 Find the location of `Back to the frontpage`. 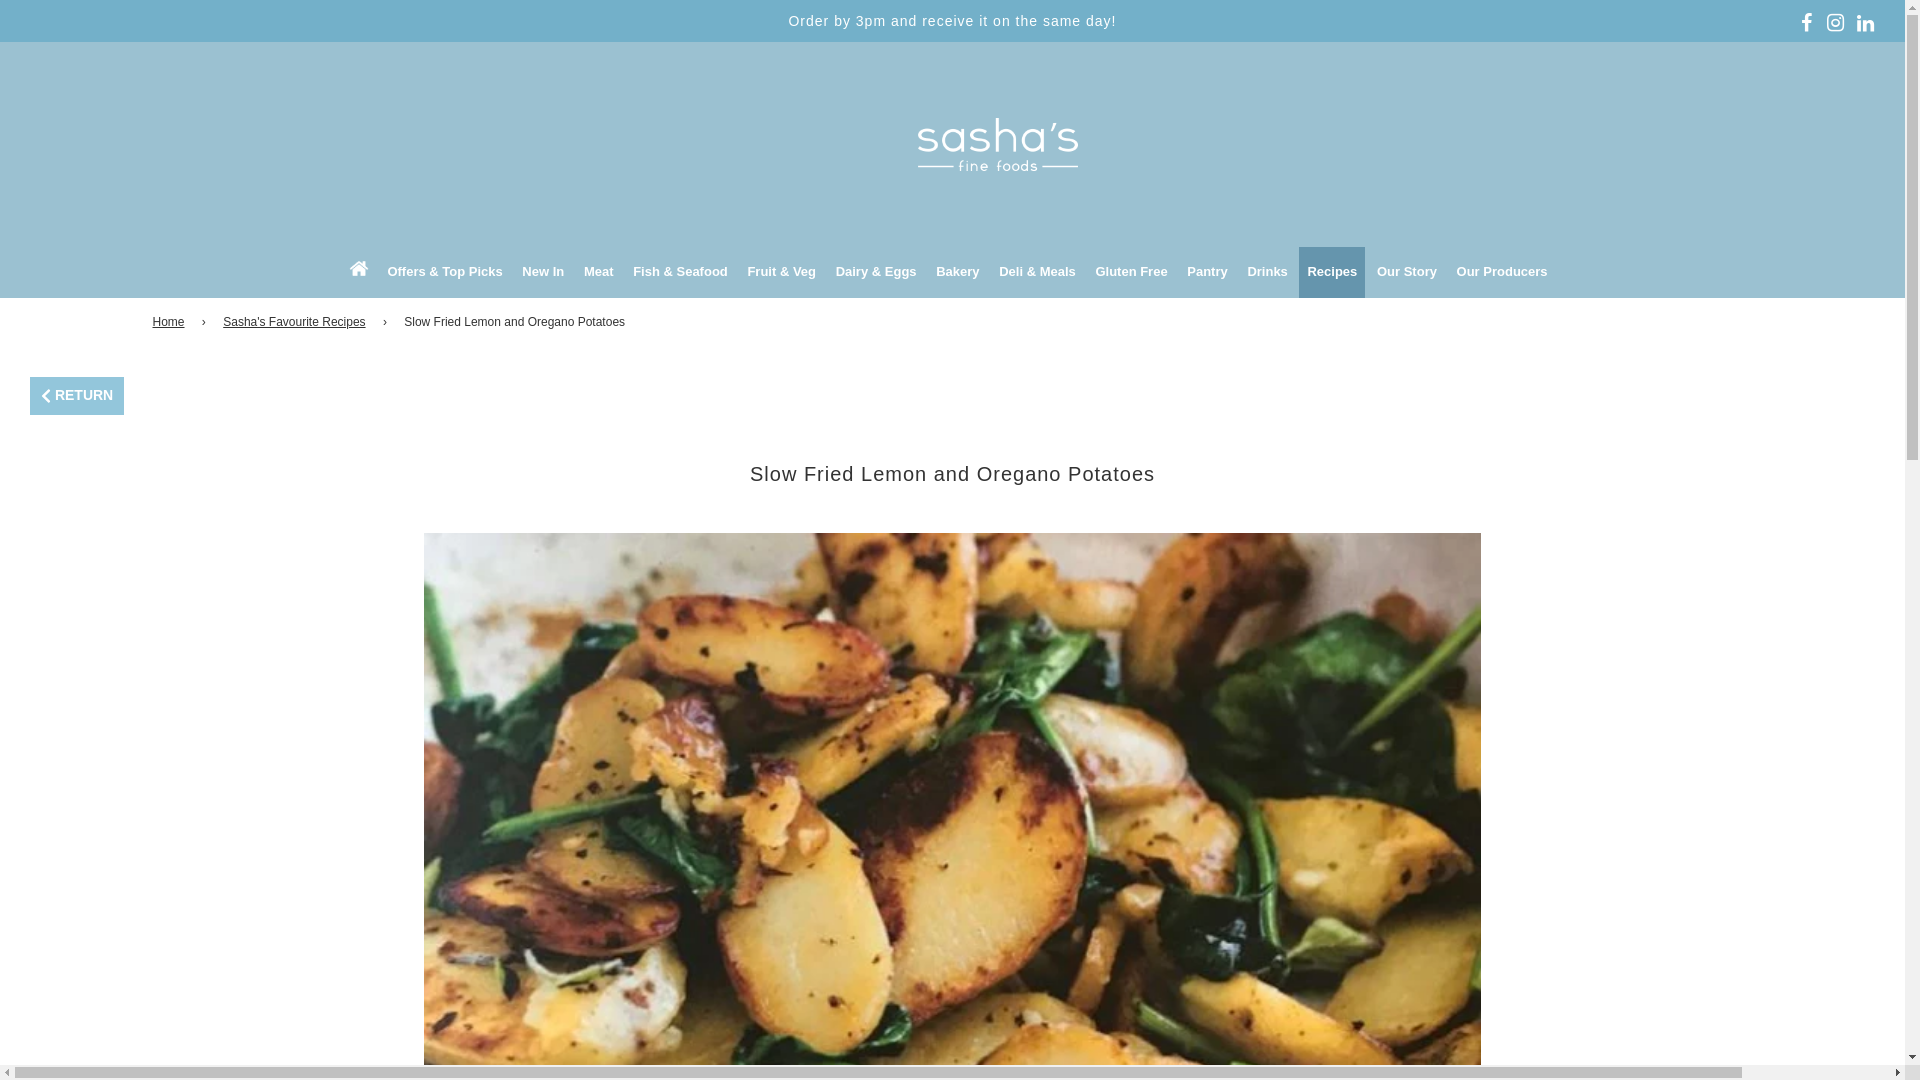

Back to the frontpage is located at coordinates (170, 322).